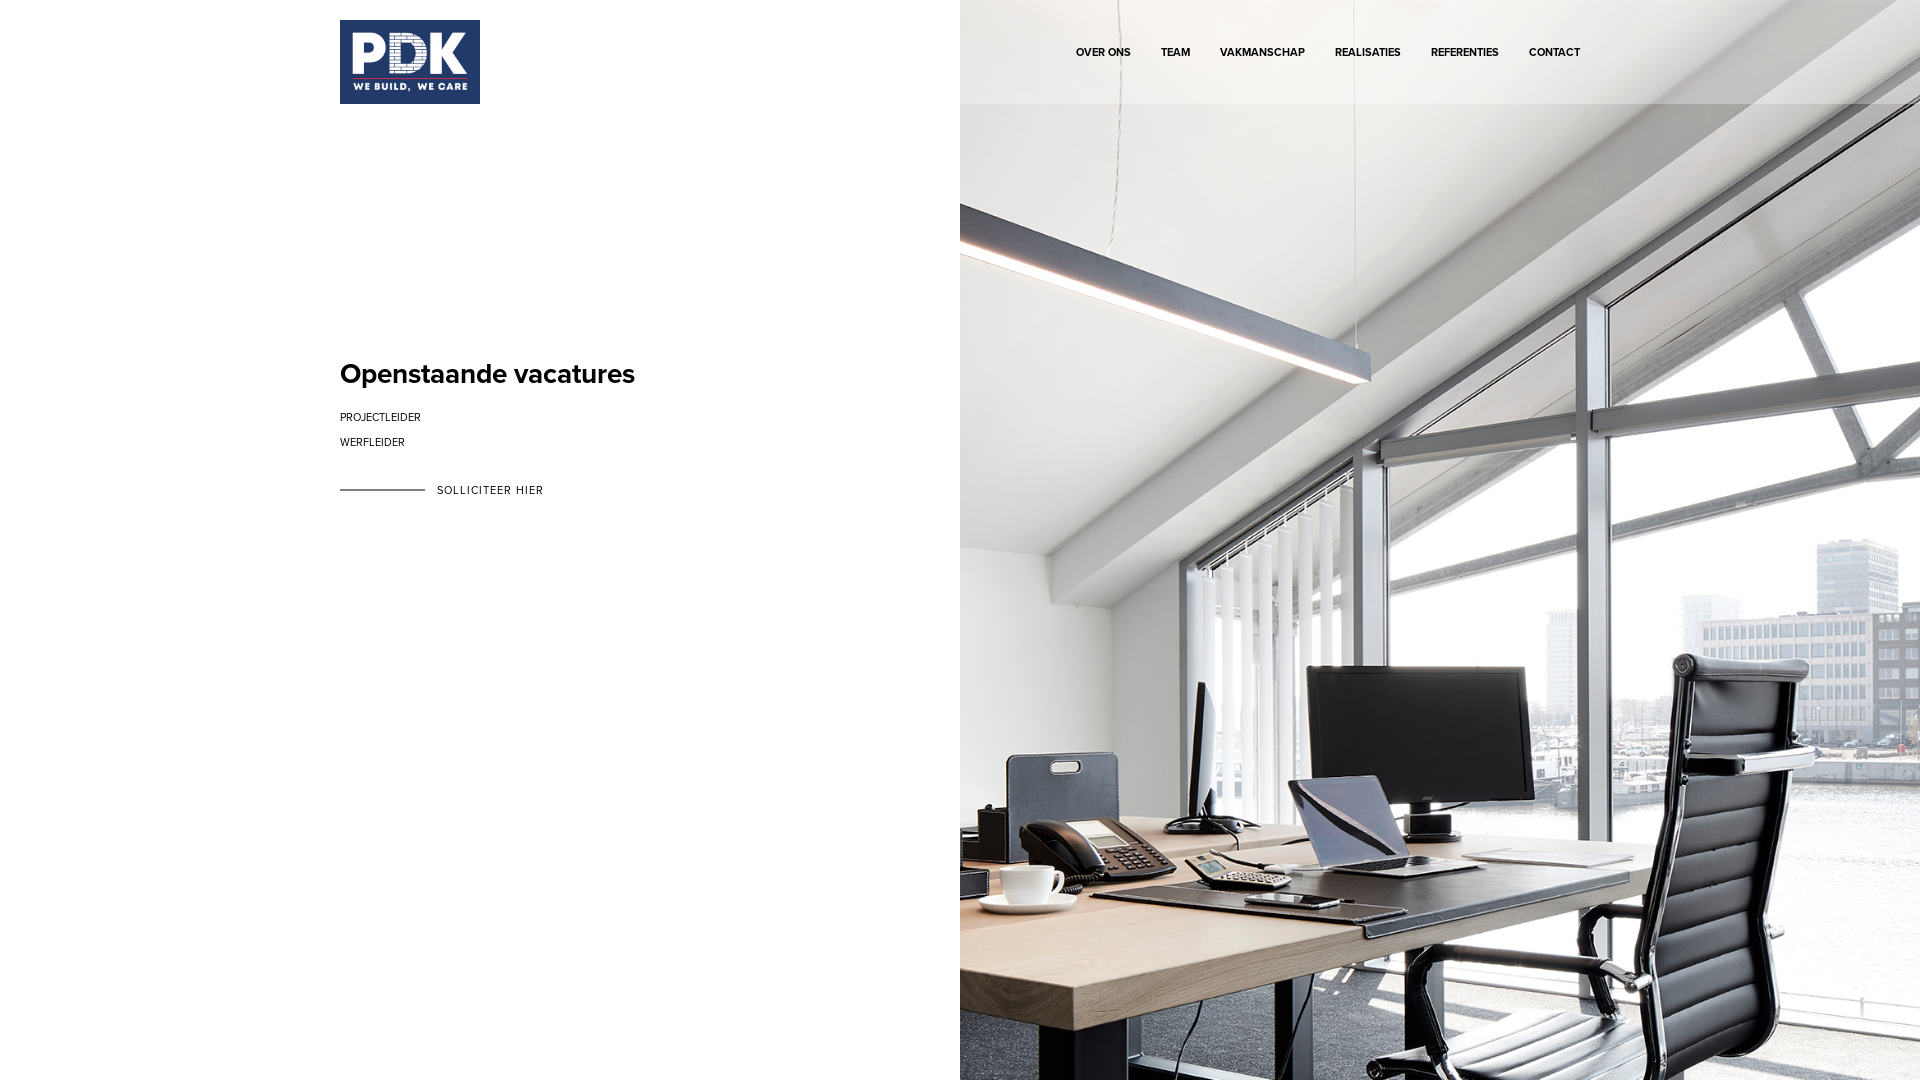  What do you see at coordinates (1368, 60) in the screenshot?
I see `REALISATIES` at bounding box center [1368, 60].